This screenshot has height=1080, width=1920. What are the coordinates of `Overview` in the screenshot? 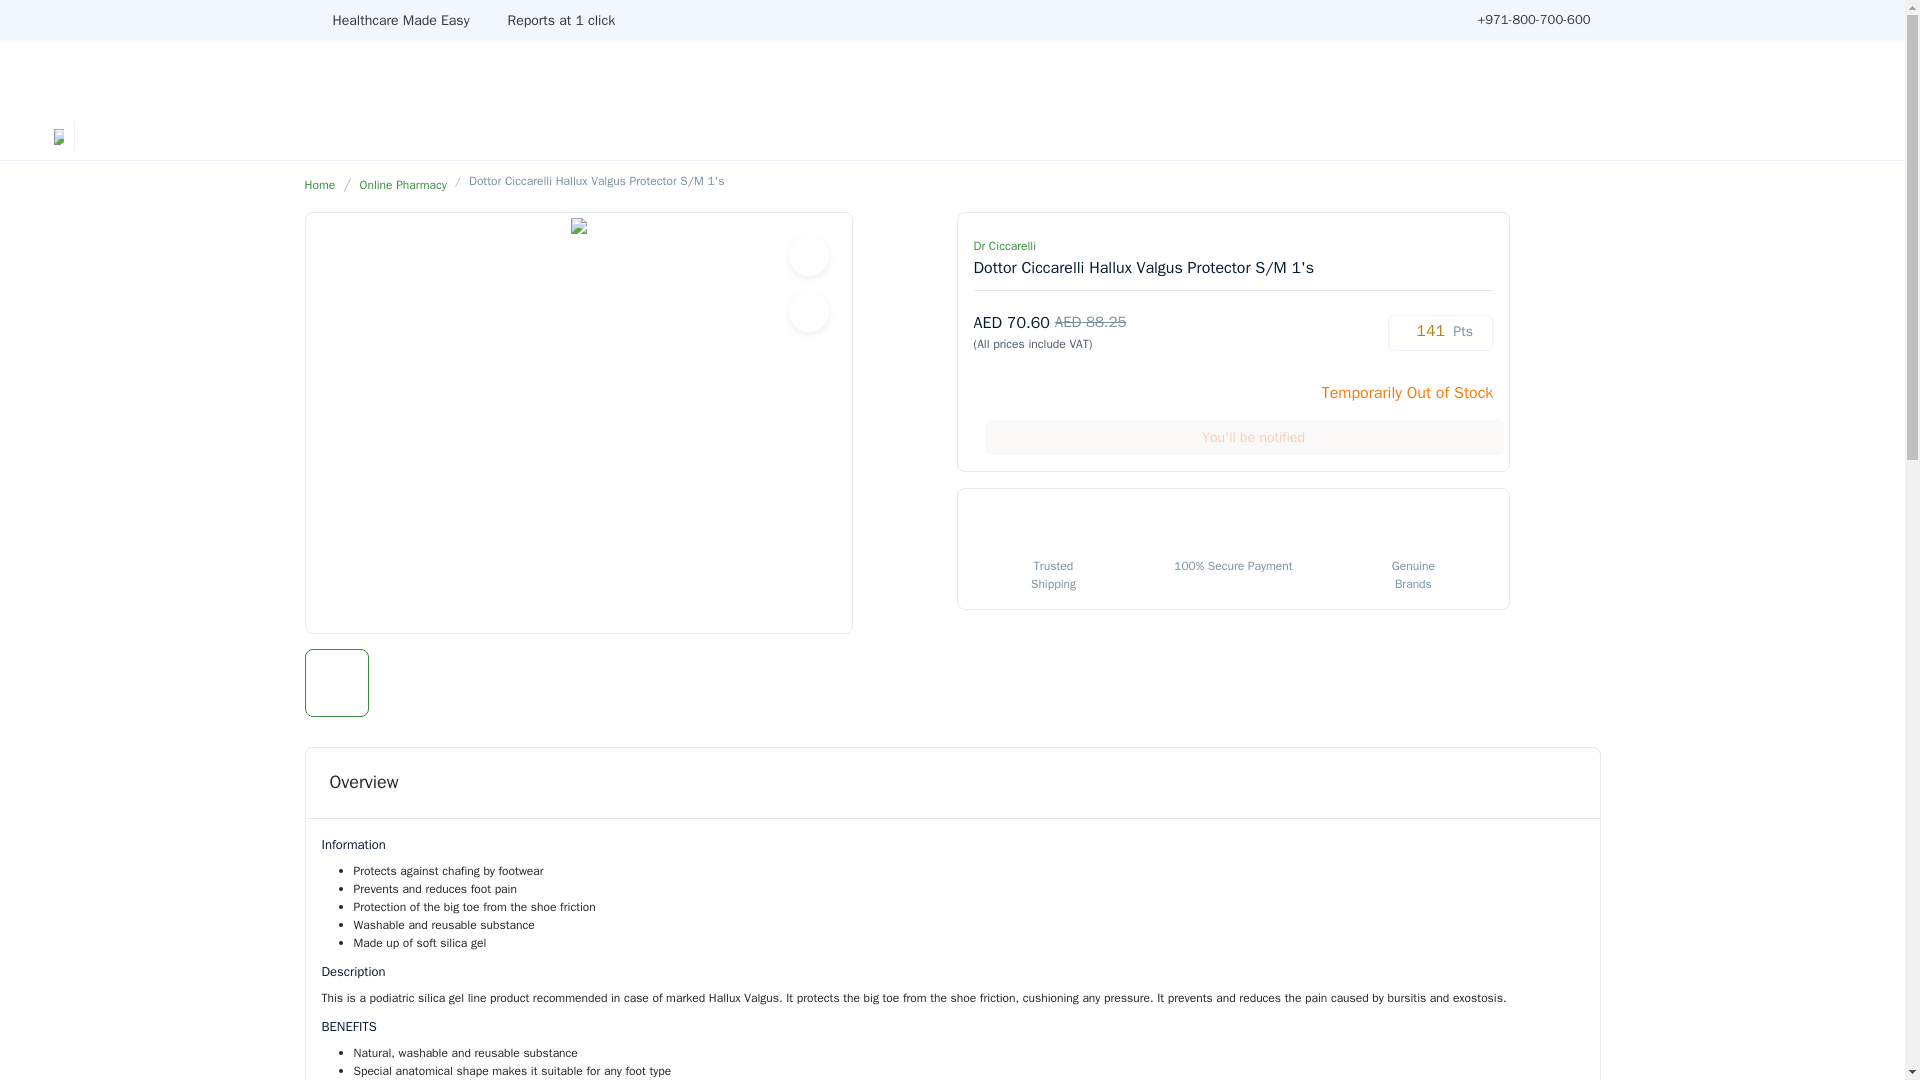 It's located at (364, 782).